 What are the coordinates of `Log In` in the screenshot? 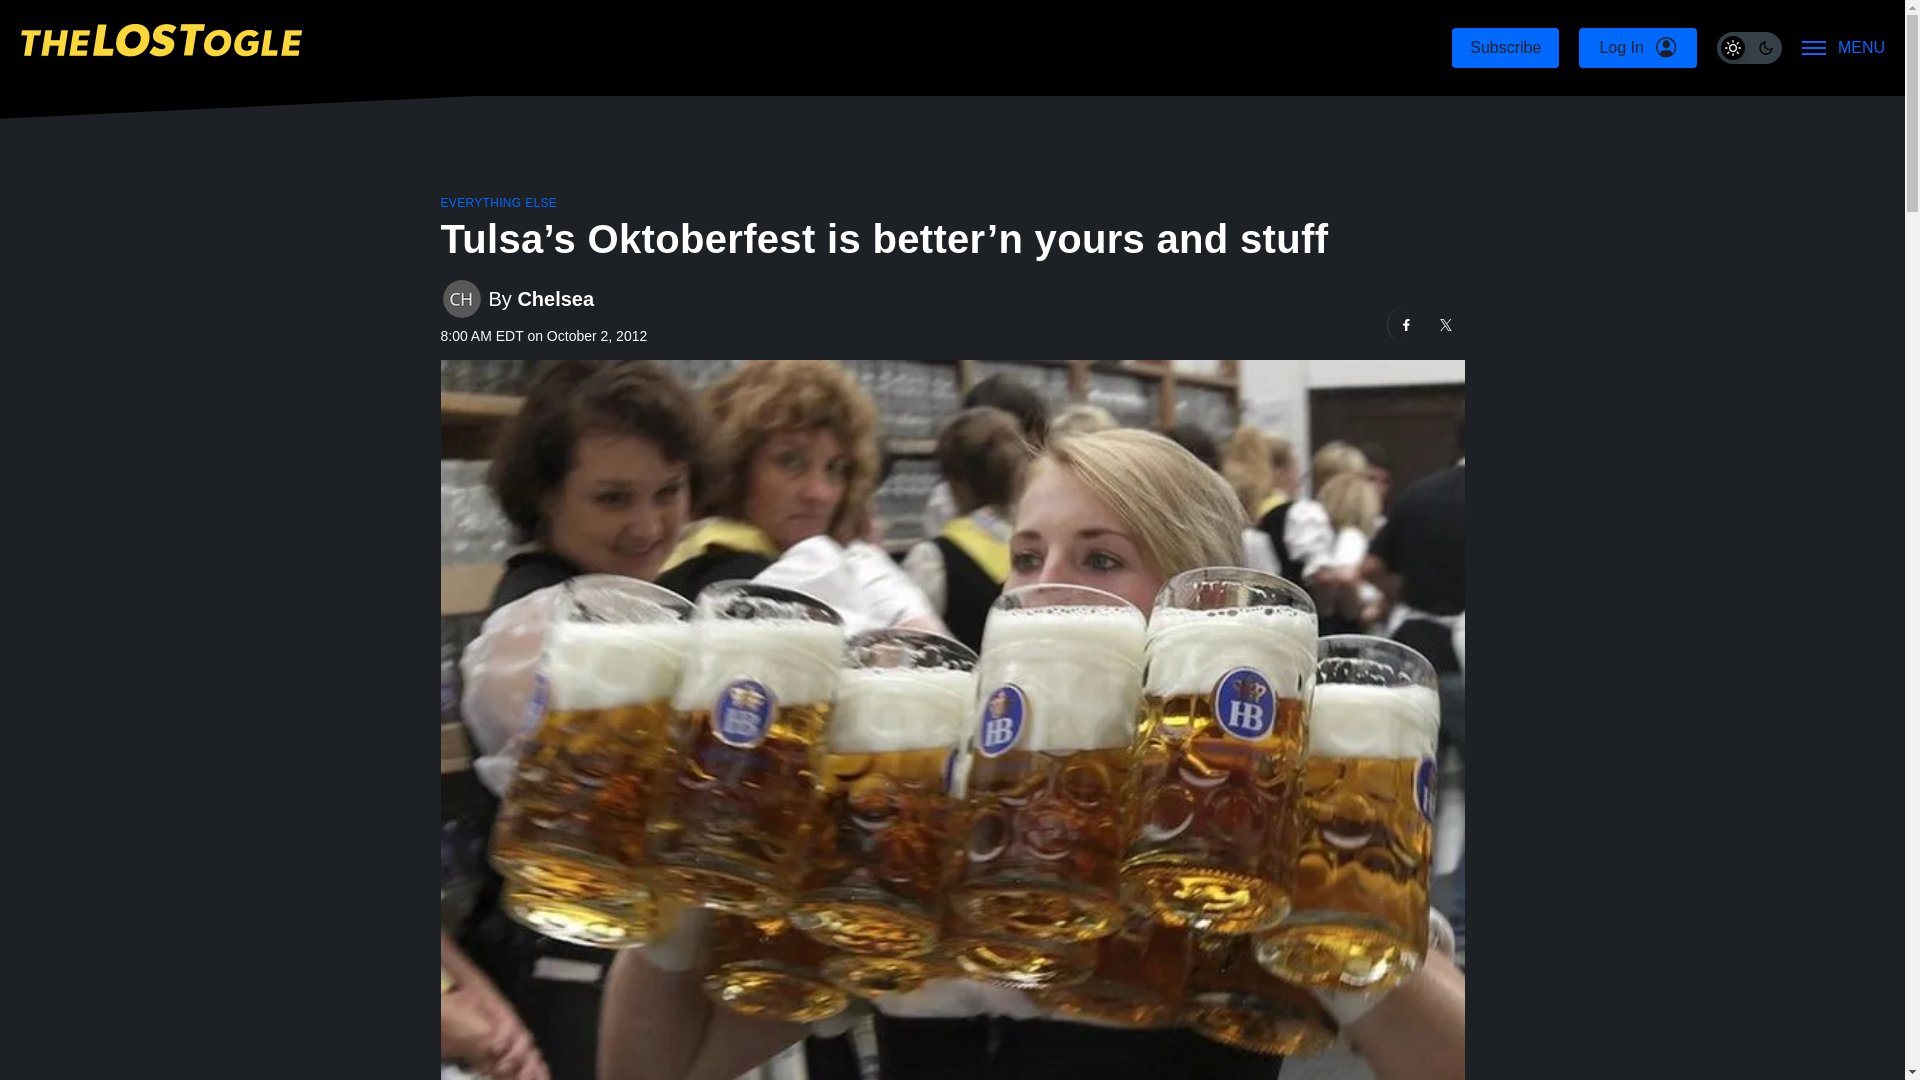 It's located at (1636, 48).